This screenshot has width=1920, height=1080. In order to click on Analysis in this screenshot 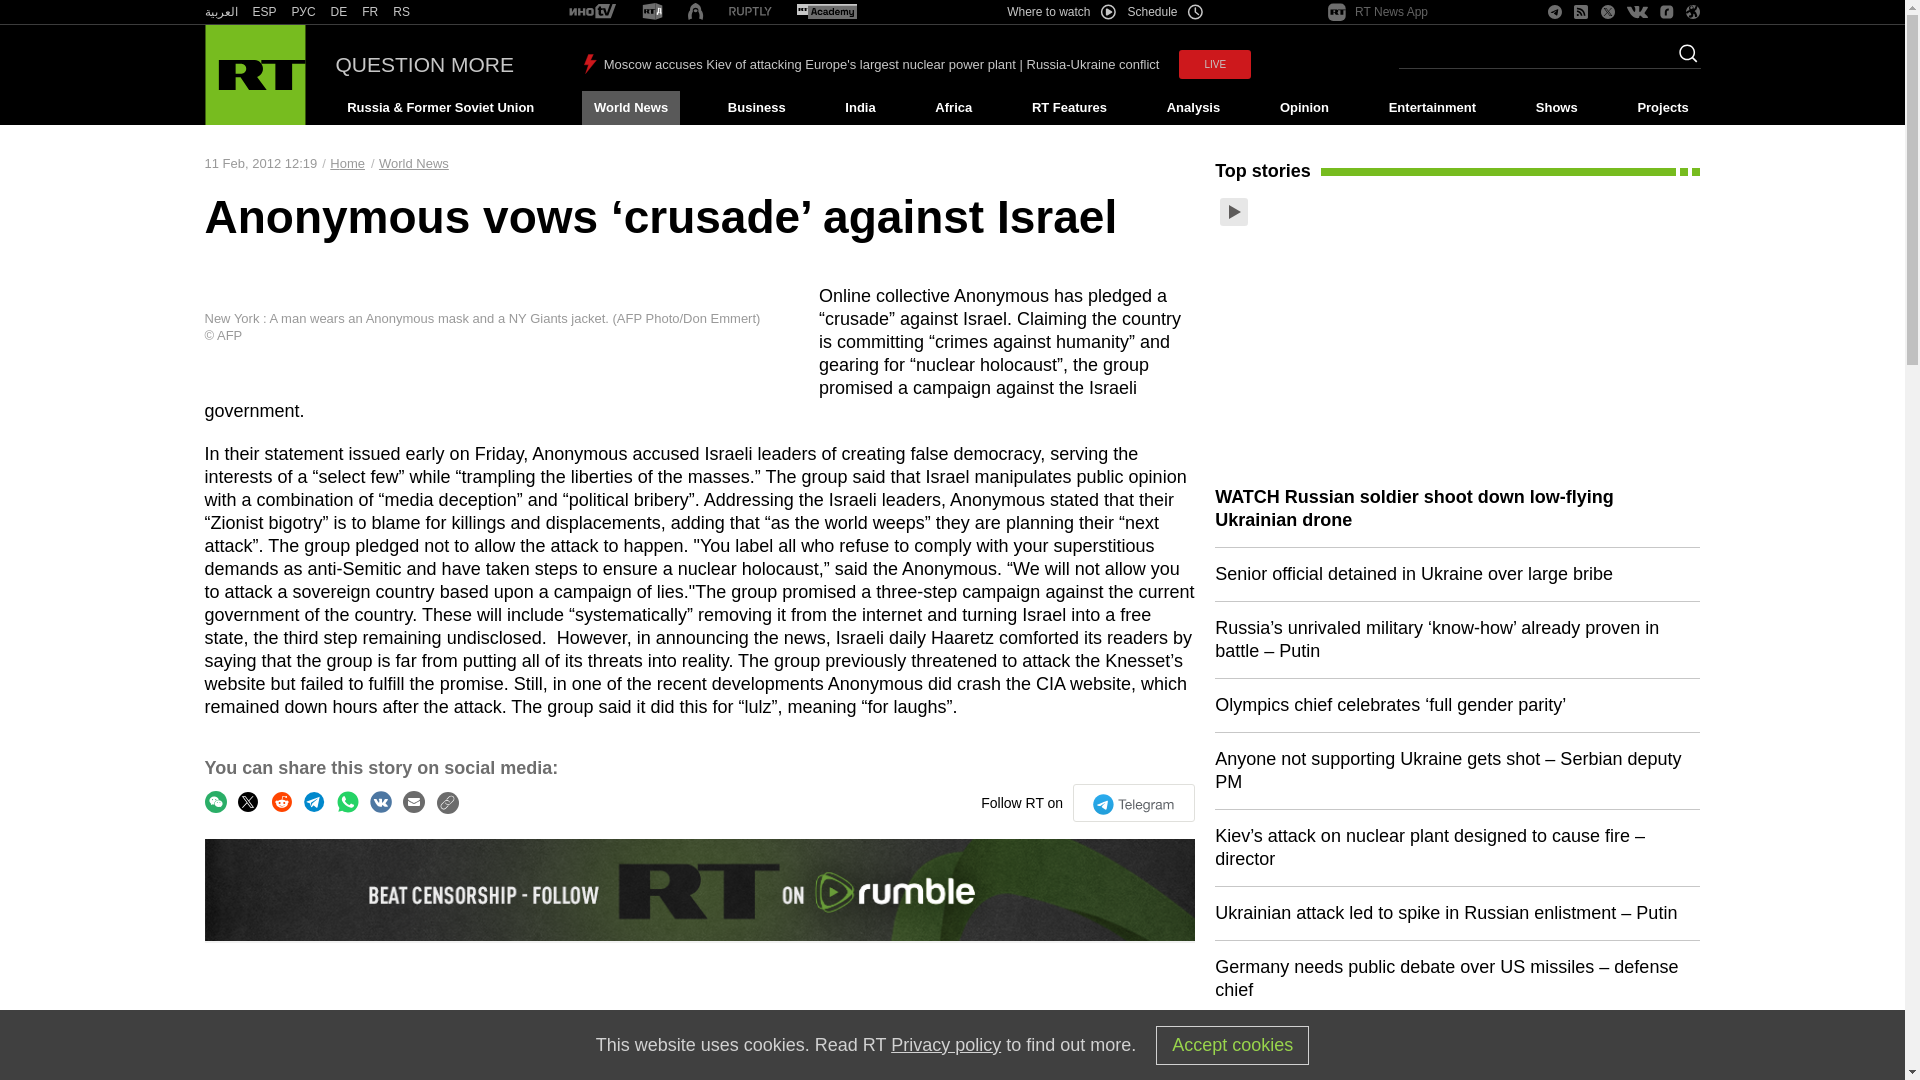, I will do `click(1194, 108)`.